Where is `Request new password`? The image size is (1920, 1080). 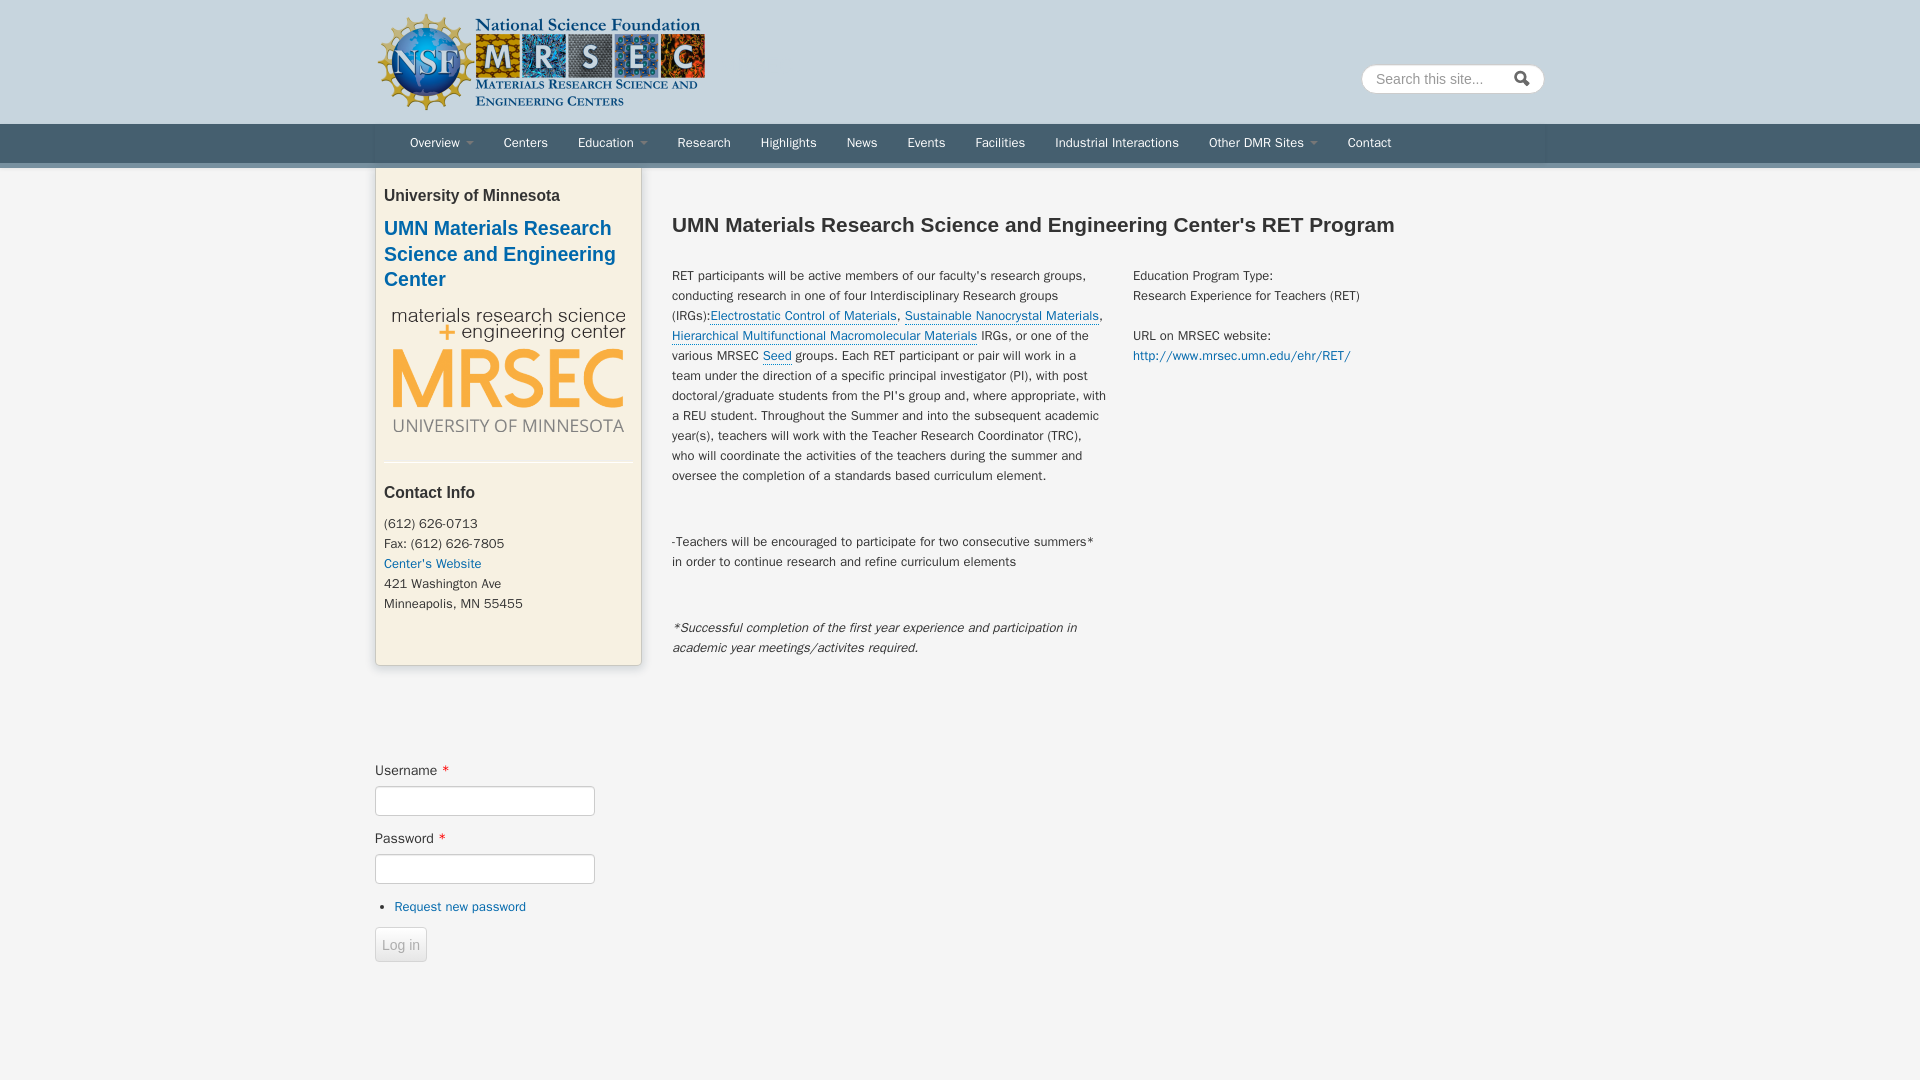 Request new password is located at coordinates (460, 906).